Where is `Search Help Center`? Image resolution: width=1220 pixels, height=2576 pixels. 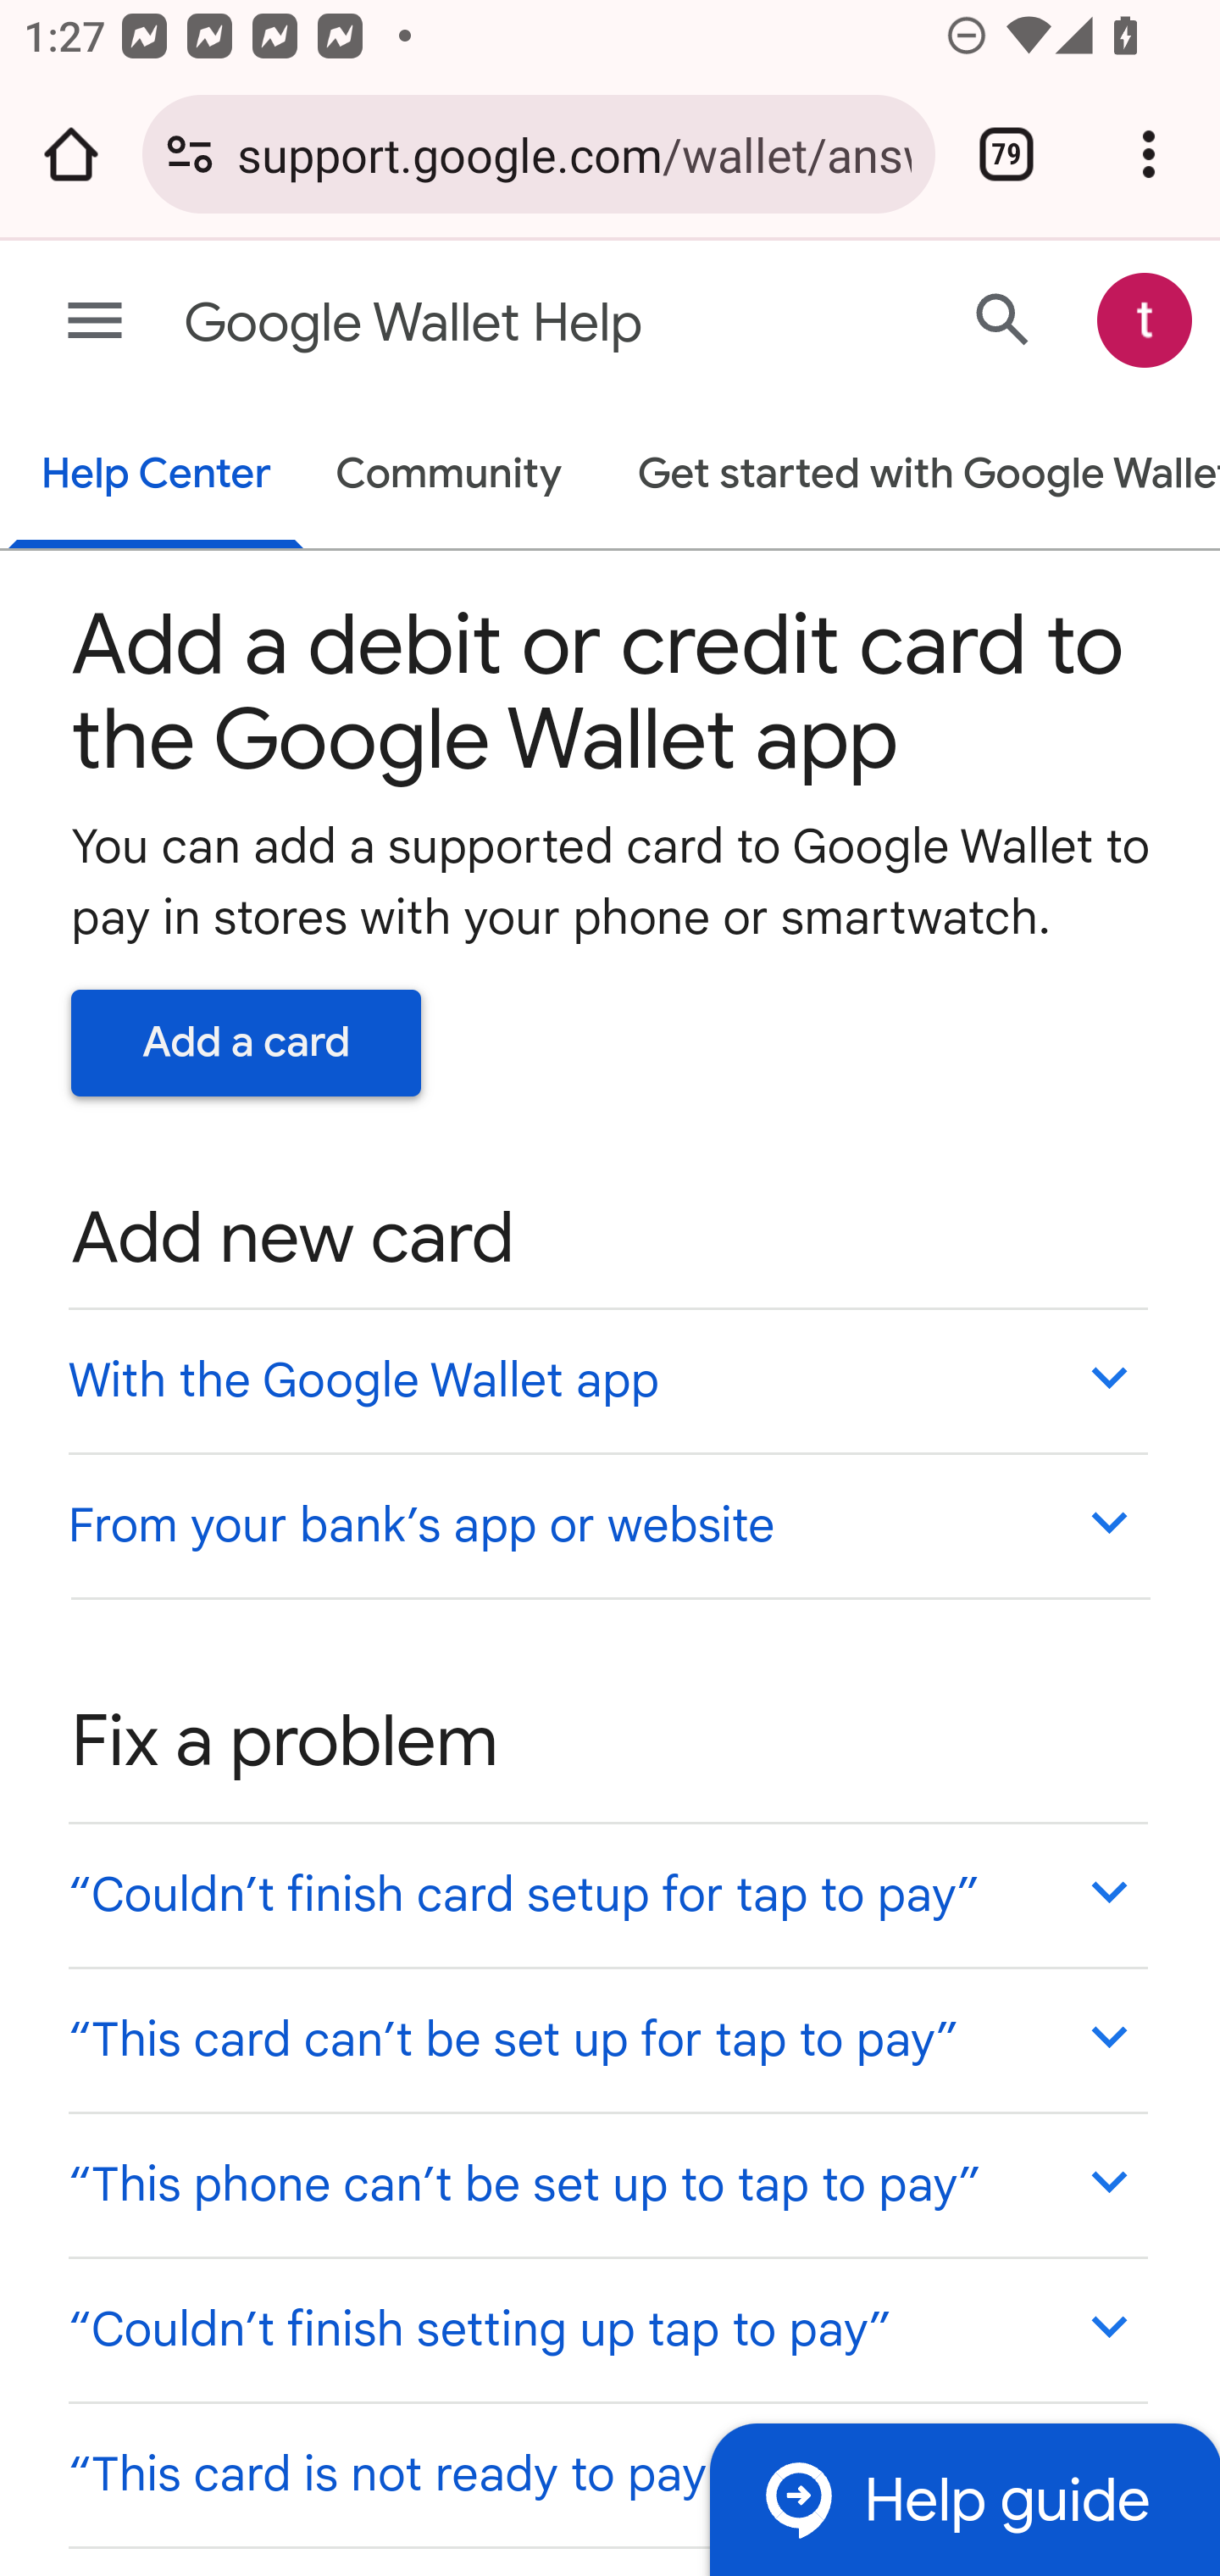
Search Help Center is located at coordinates (1003, 319).